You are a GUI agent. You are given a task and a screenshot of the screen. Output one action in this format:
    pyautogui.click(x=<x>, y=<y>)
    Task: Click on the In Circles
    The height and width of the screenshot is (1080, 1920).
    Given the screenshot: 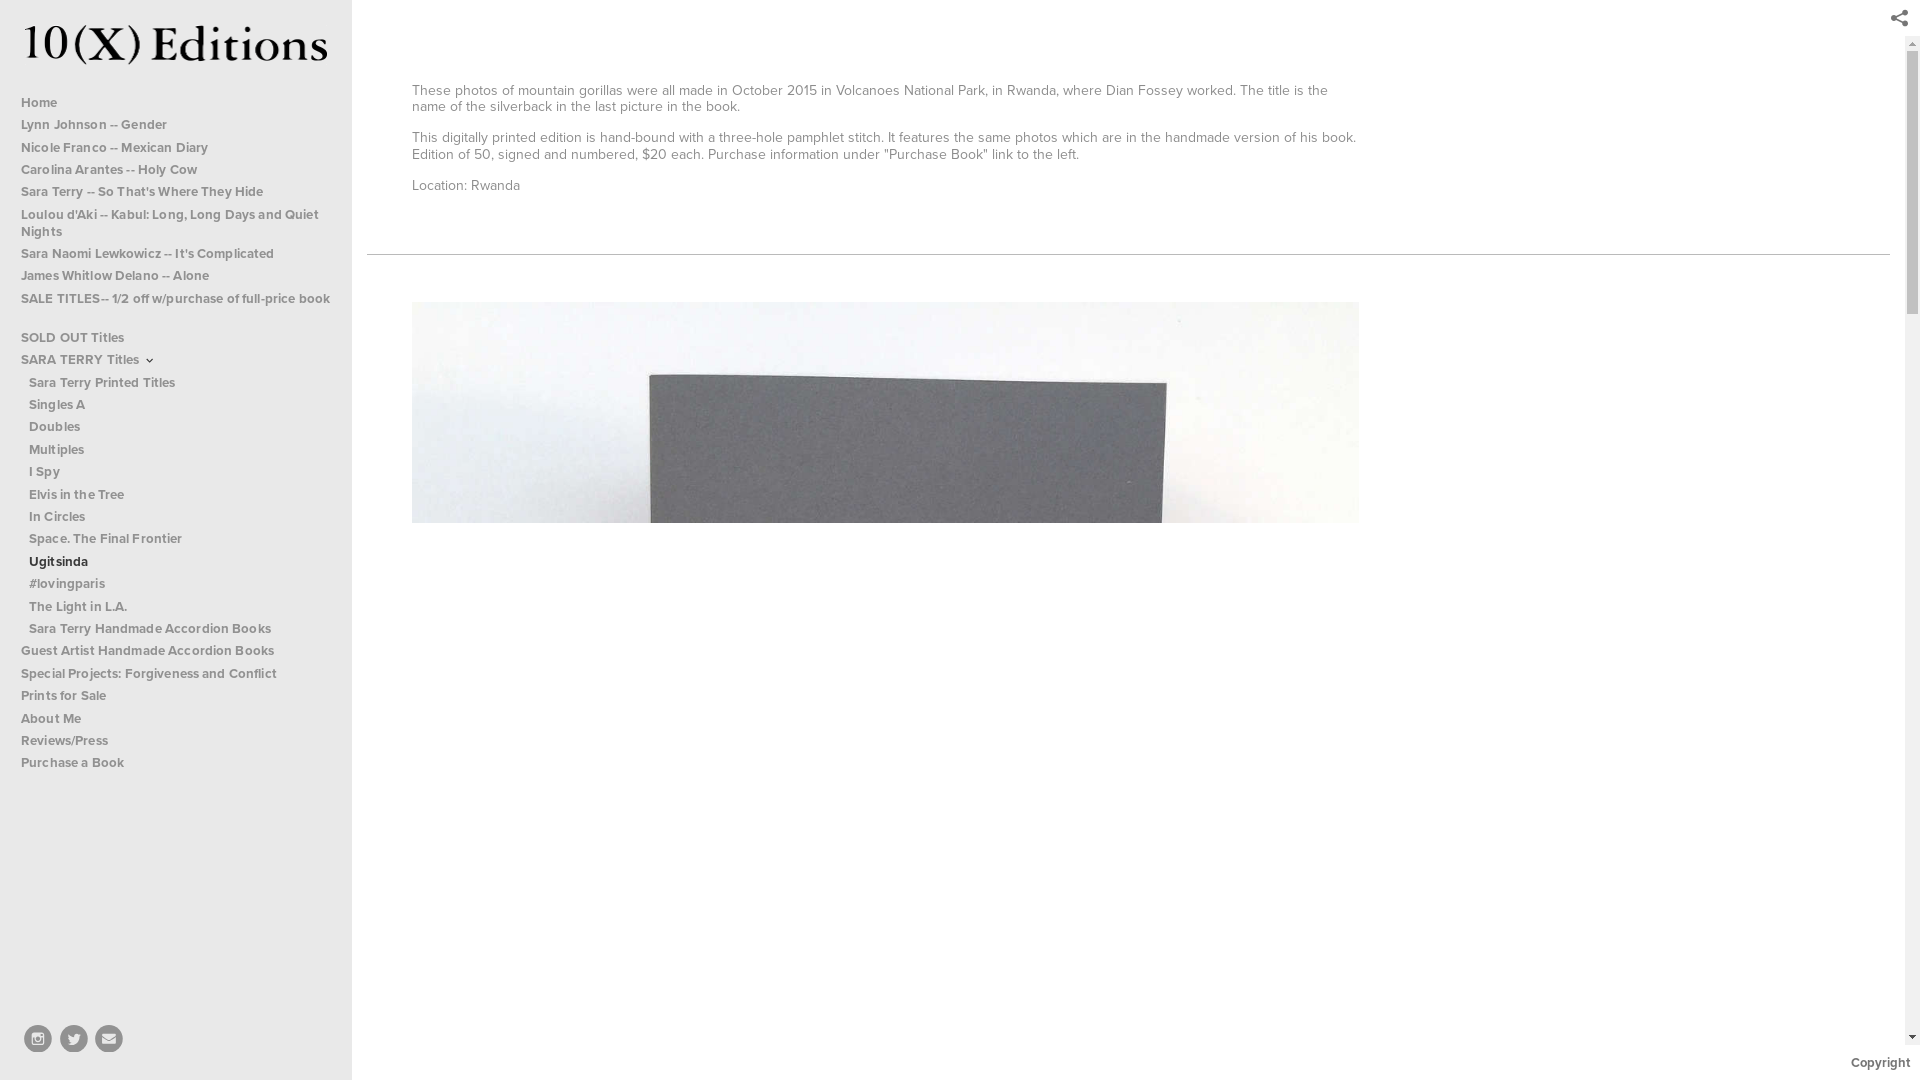 What is the action you would take?
    pyautogui.click(x=180, y=517)
    